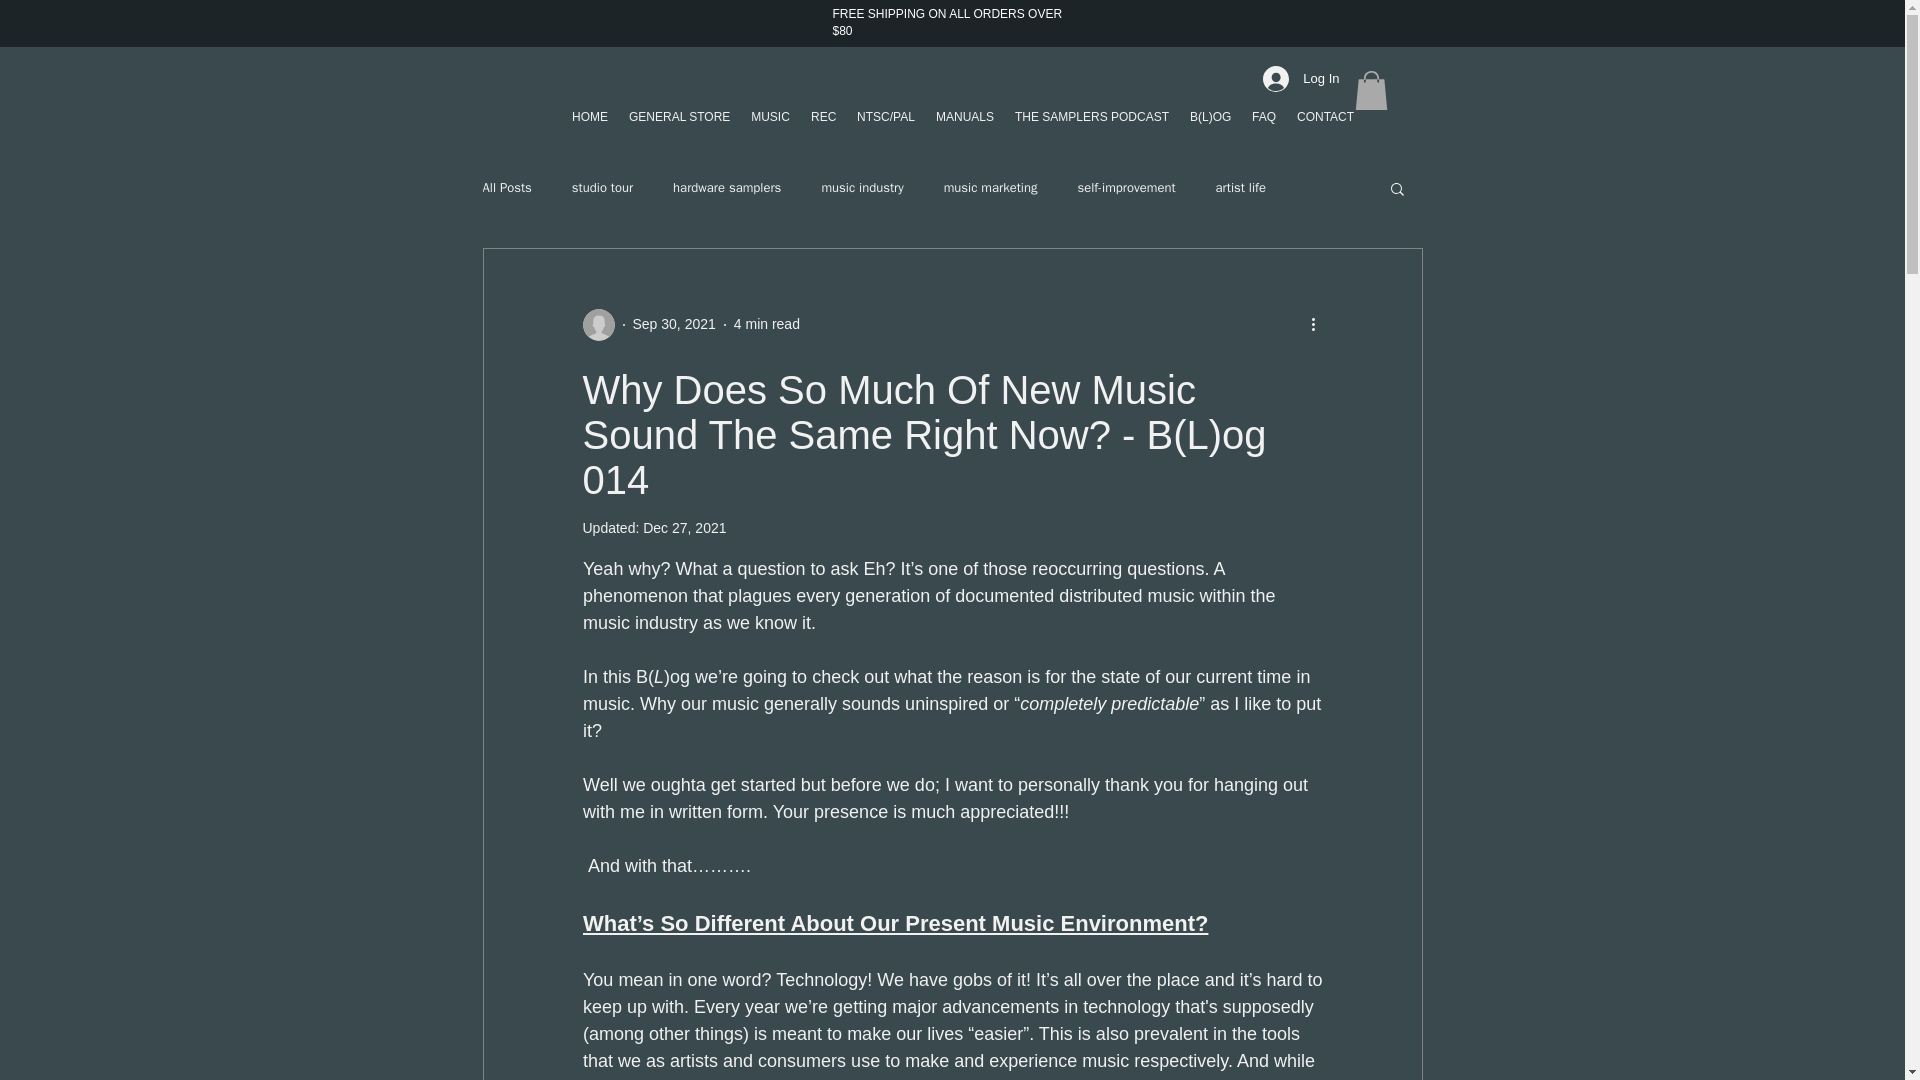 This screenshot has width=1920, height=1080. Describe the element at coordinates (1301, 79) in the screenshot. I see `Log In` at that location.